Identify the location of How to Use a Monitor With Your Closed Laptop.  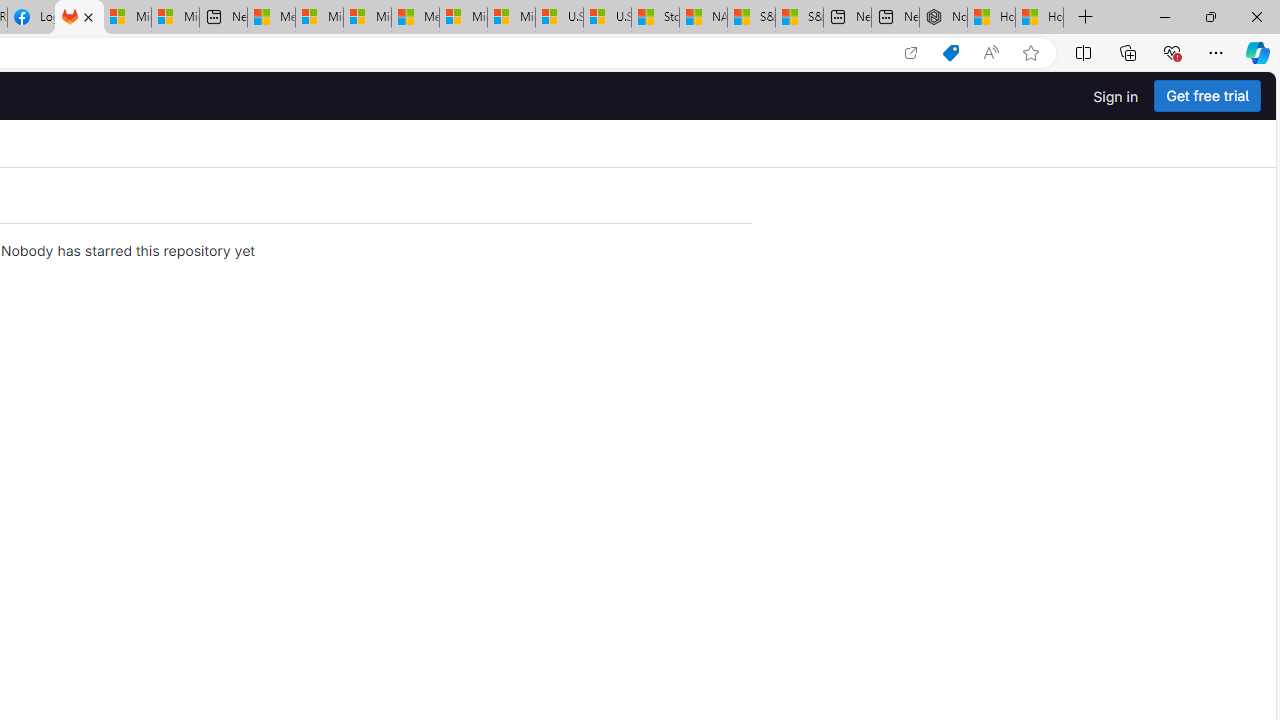
(1040, 18).